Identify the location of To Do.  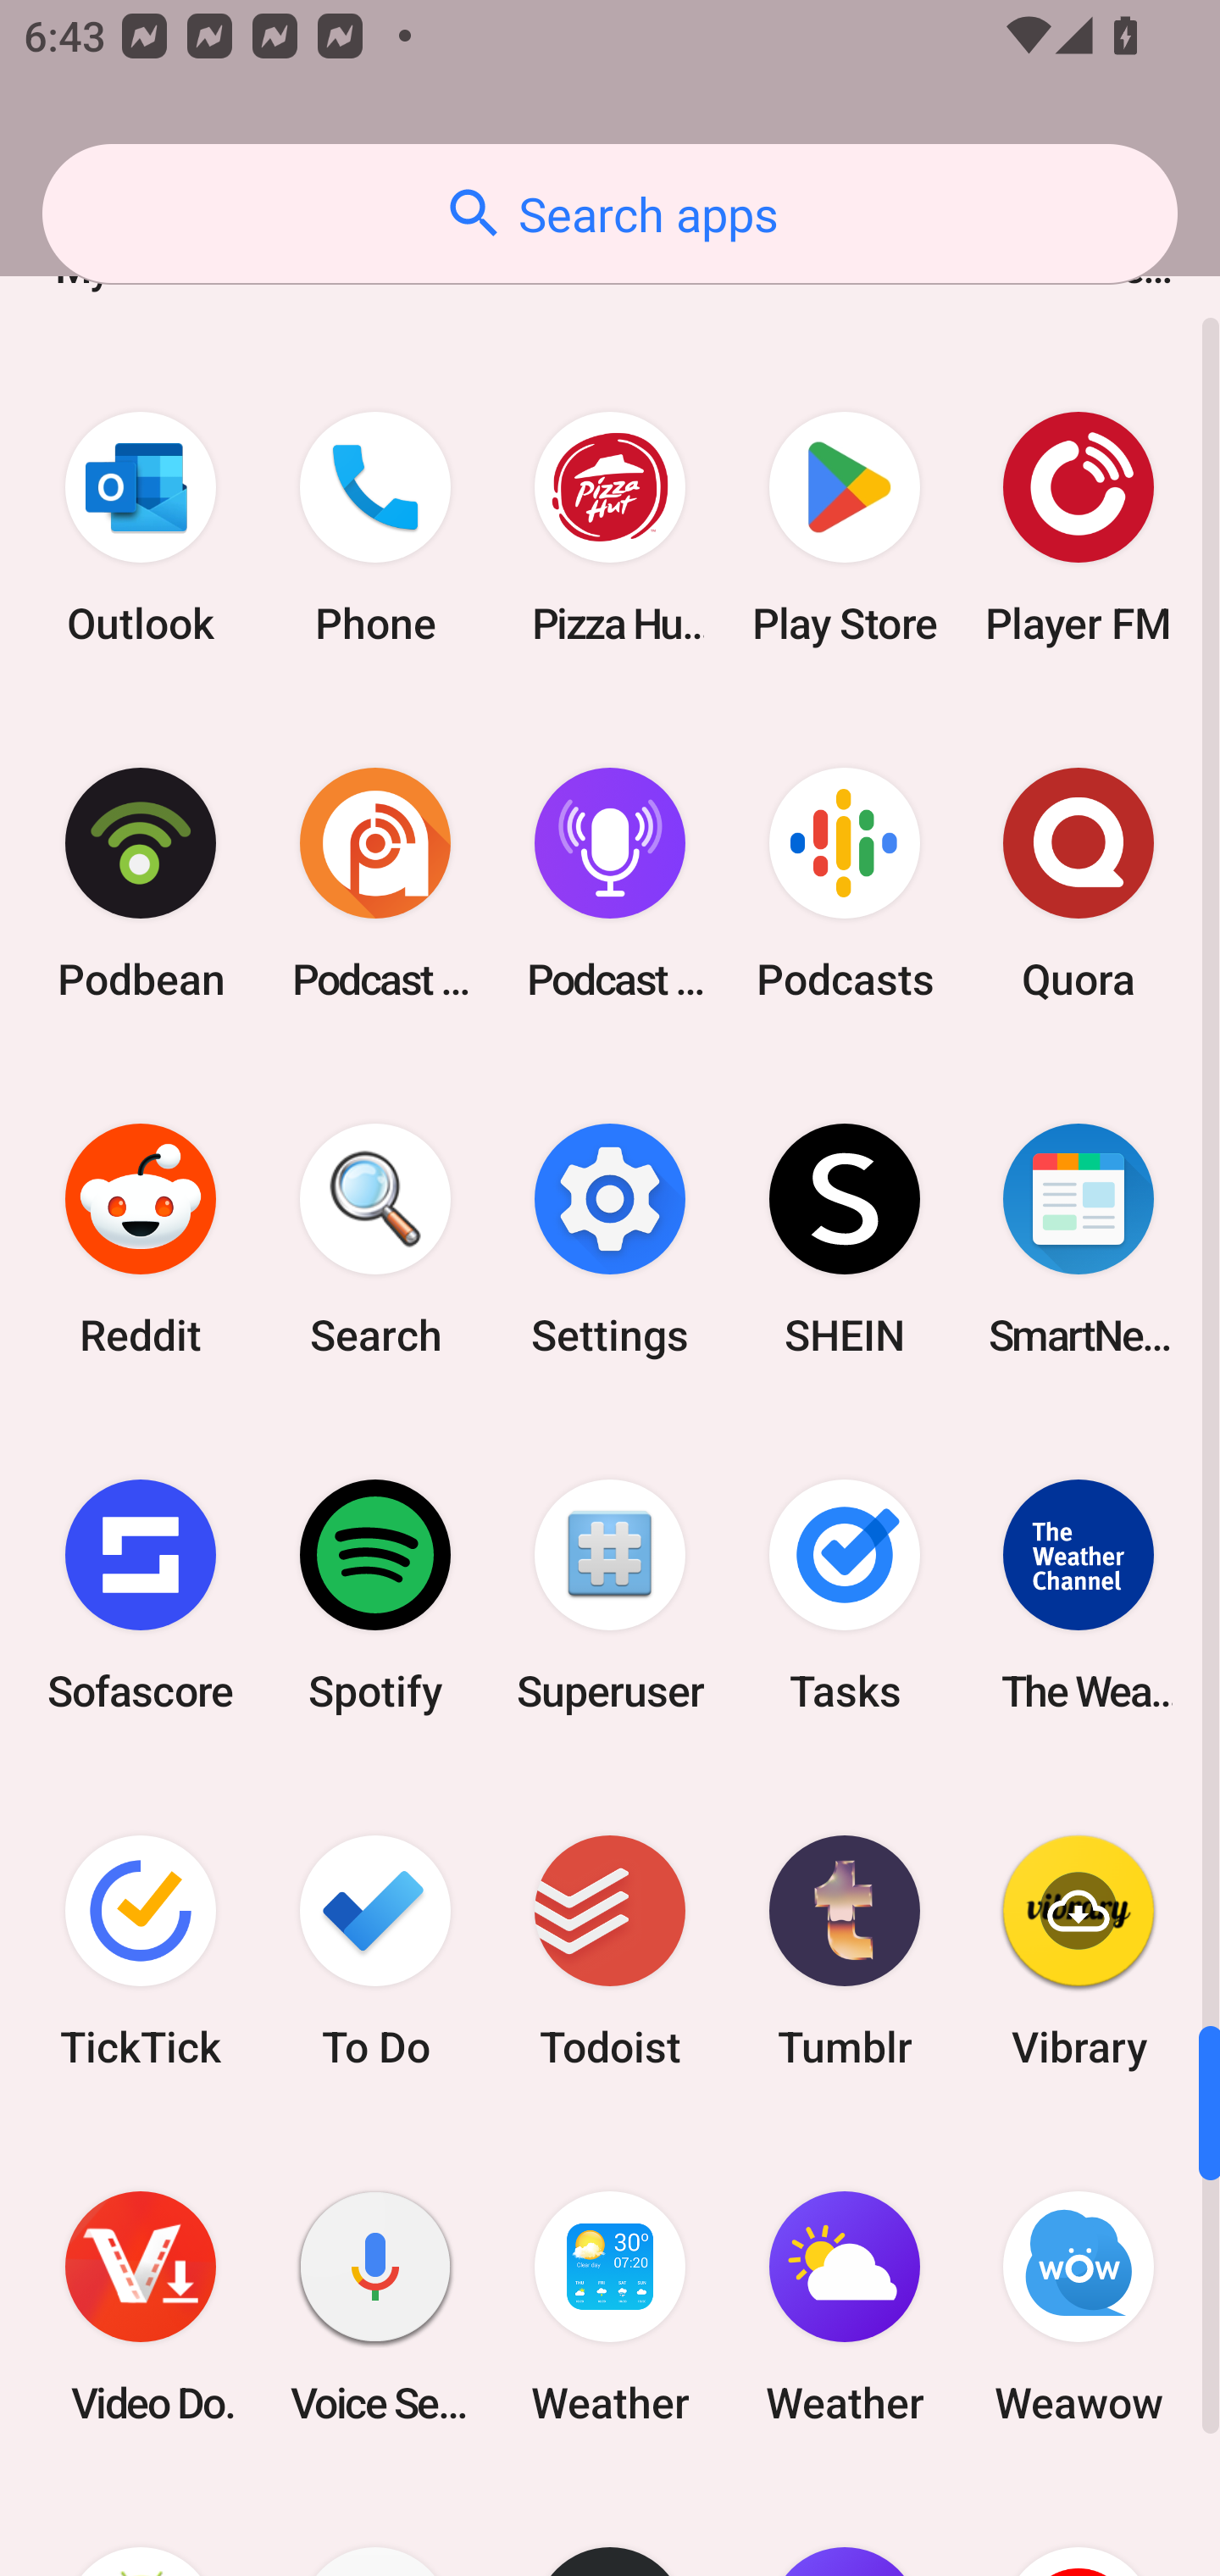
(375, 1951).